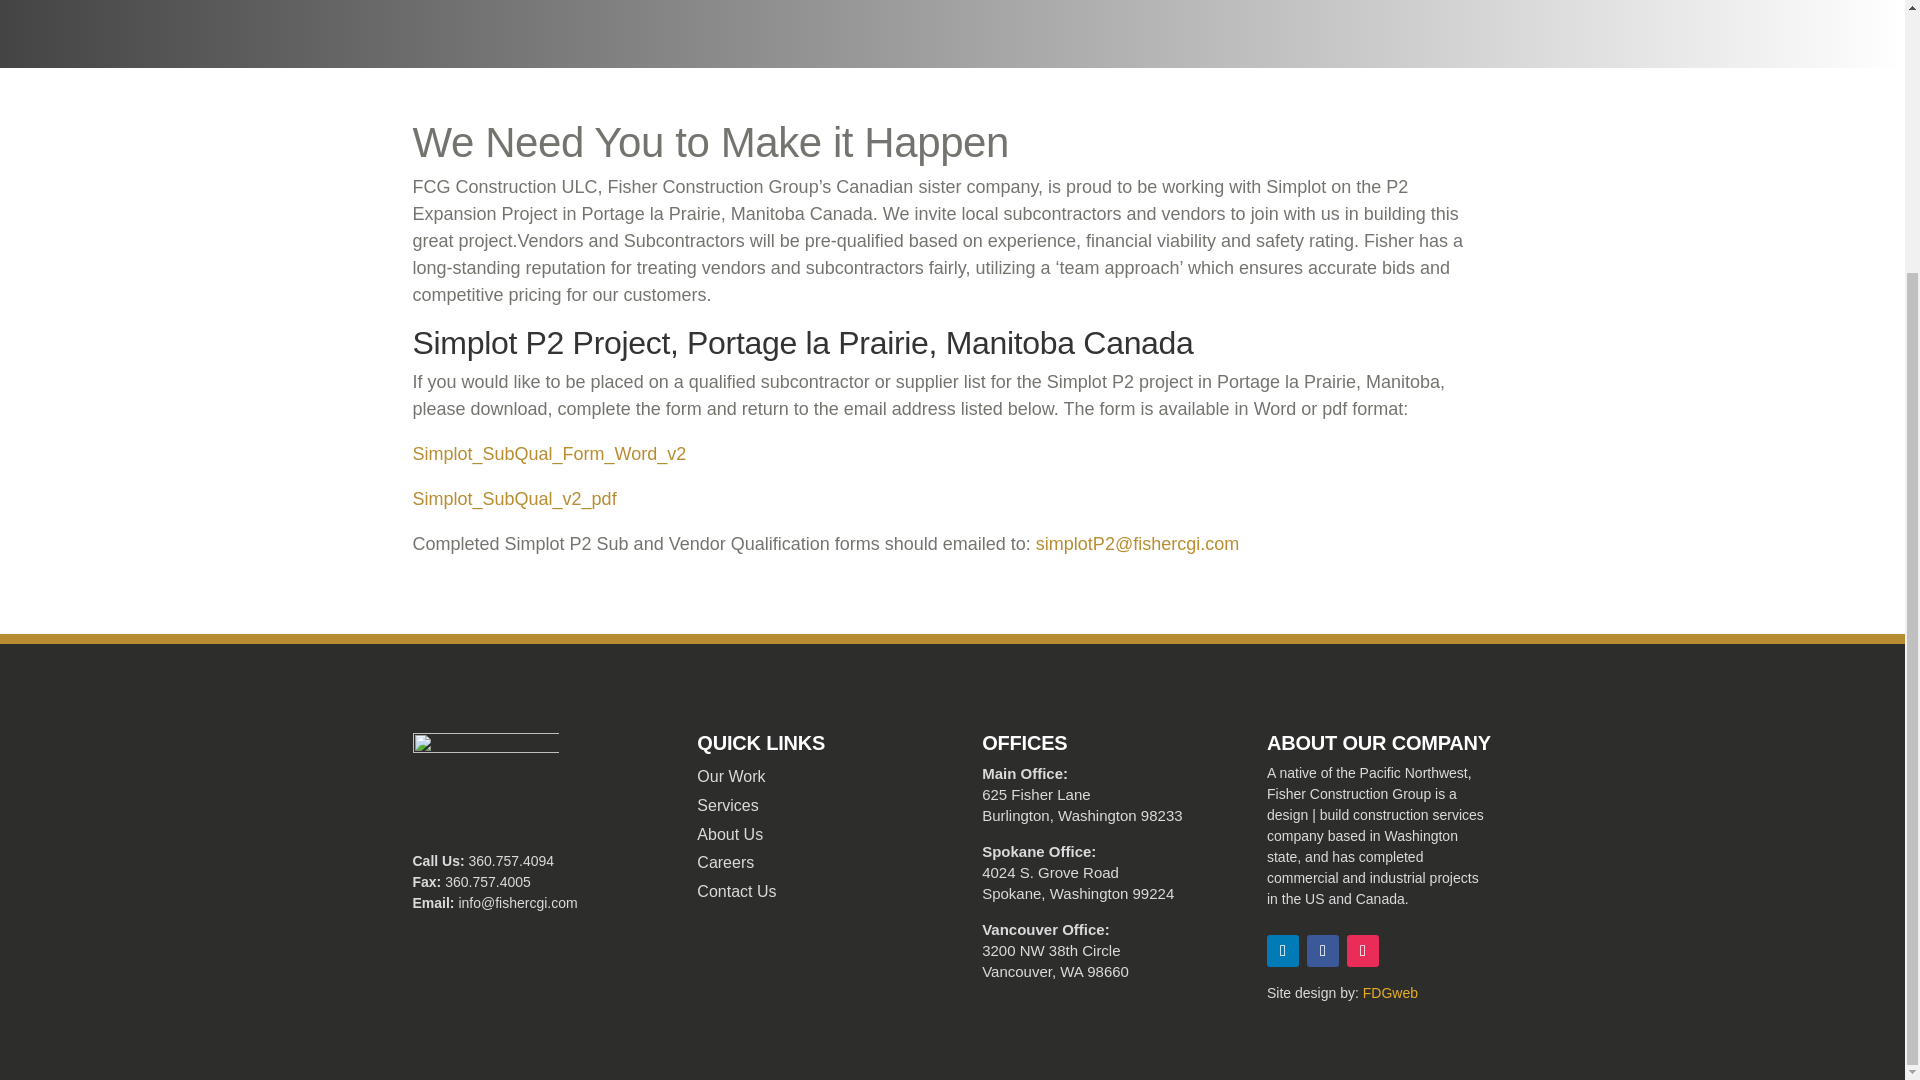 The height and width of the screenshot is (1080, 1920). Describe the element at coordinates (736, 891) in the screenshot. I see `Contact Us` at that location.